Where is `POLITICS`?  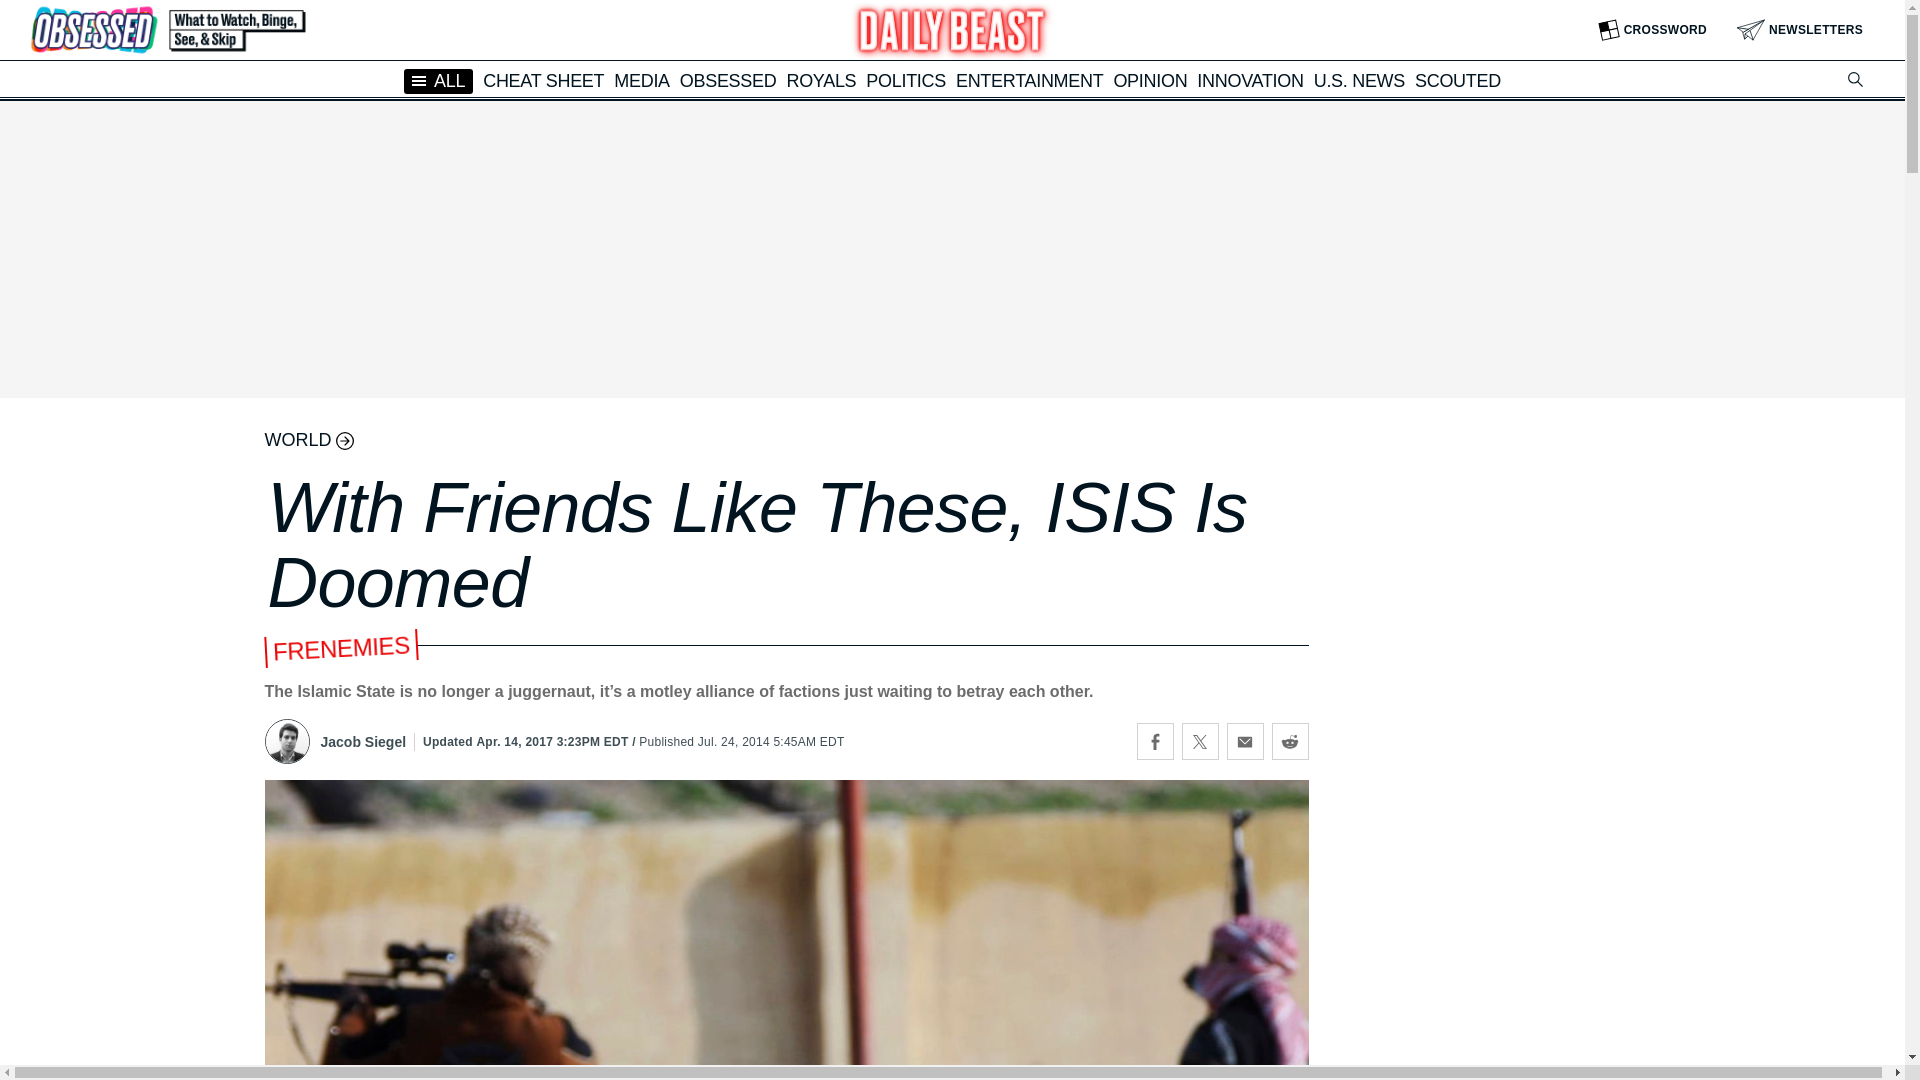
POLITICS is located at coordinates (906, 80).